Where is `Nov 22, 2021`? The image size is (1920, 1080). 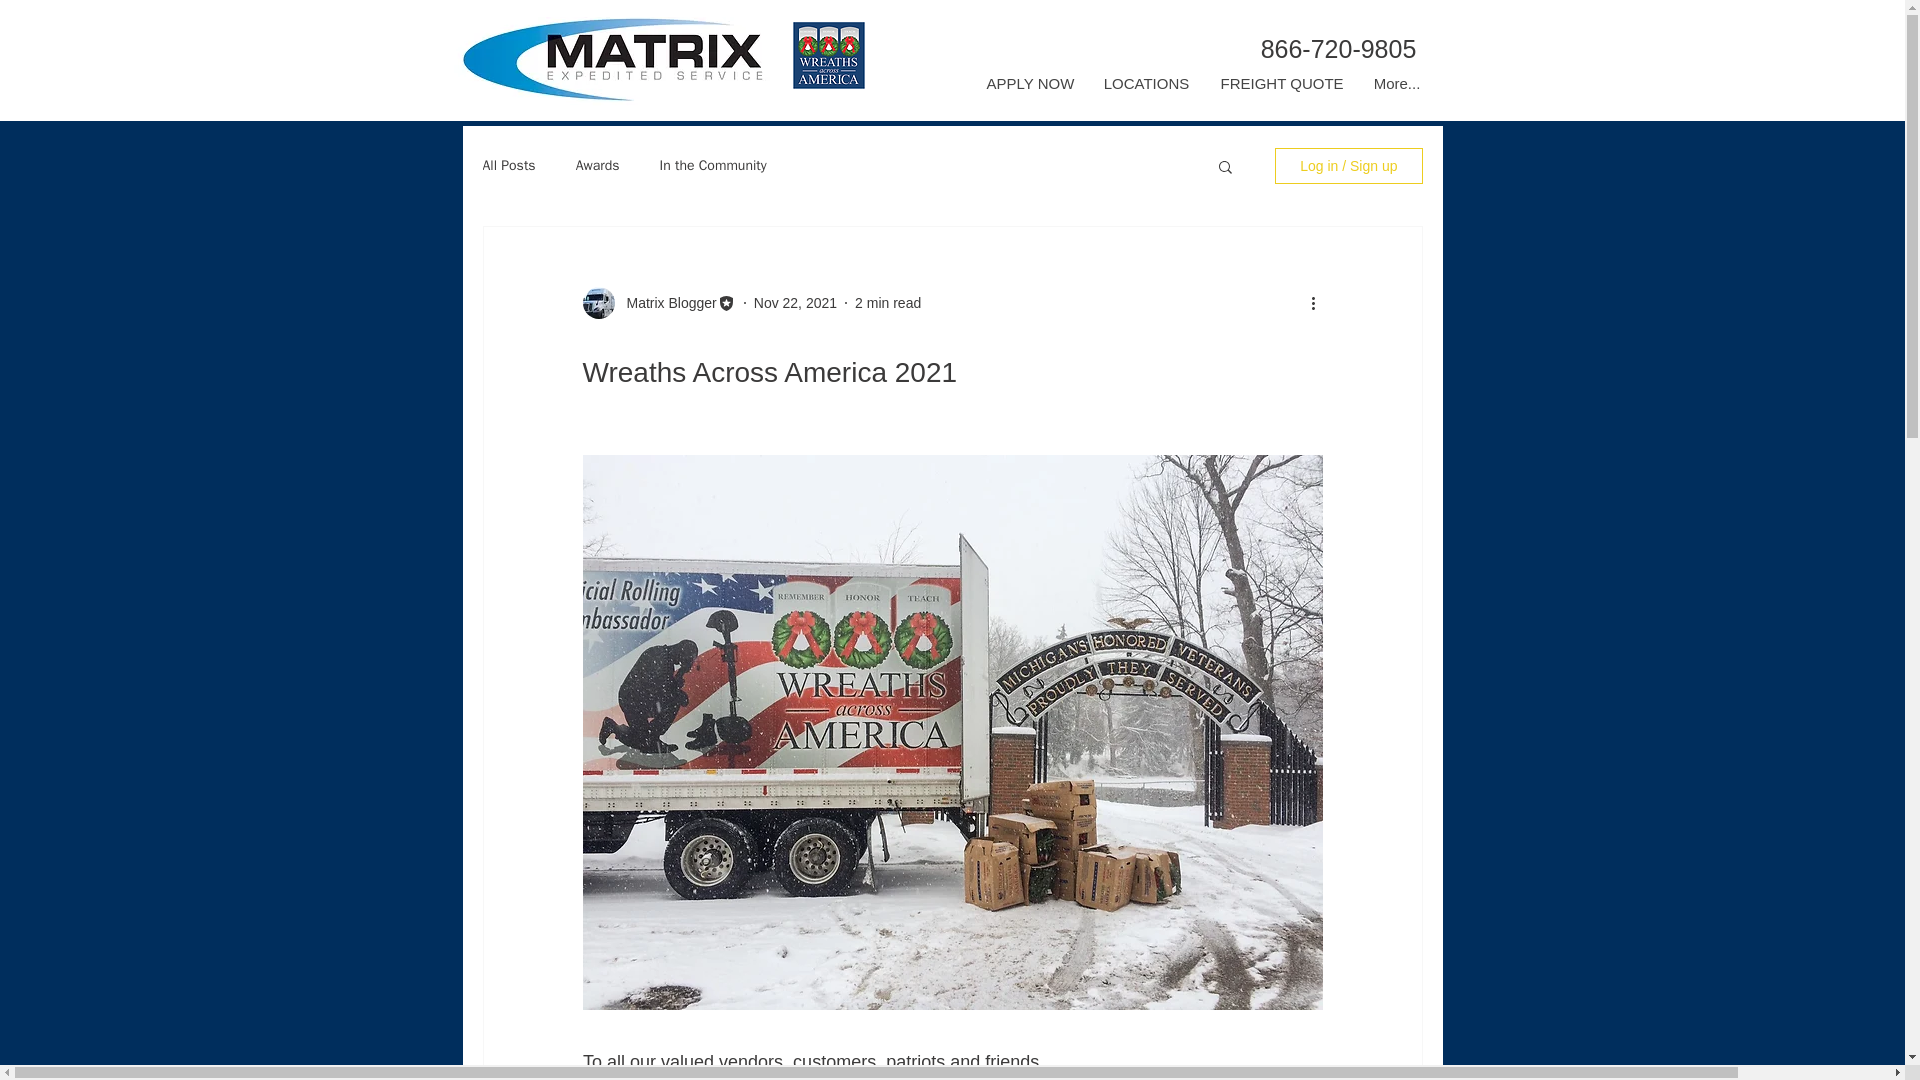 Nov 22, 2021 is located at coordinates (796, 301).